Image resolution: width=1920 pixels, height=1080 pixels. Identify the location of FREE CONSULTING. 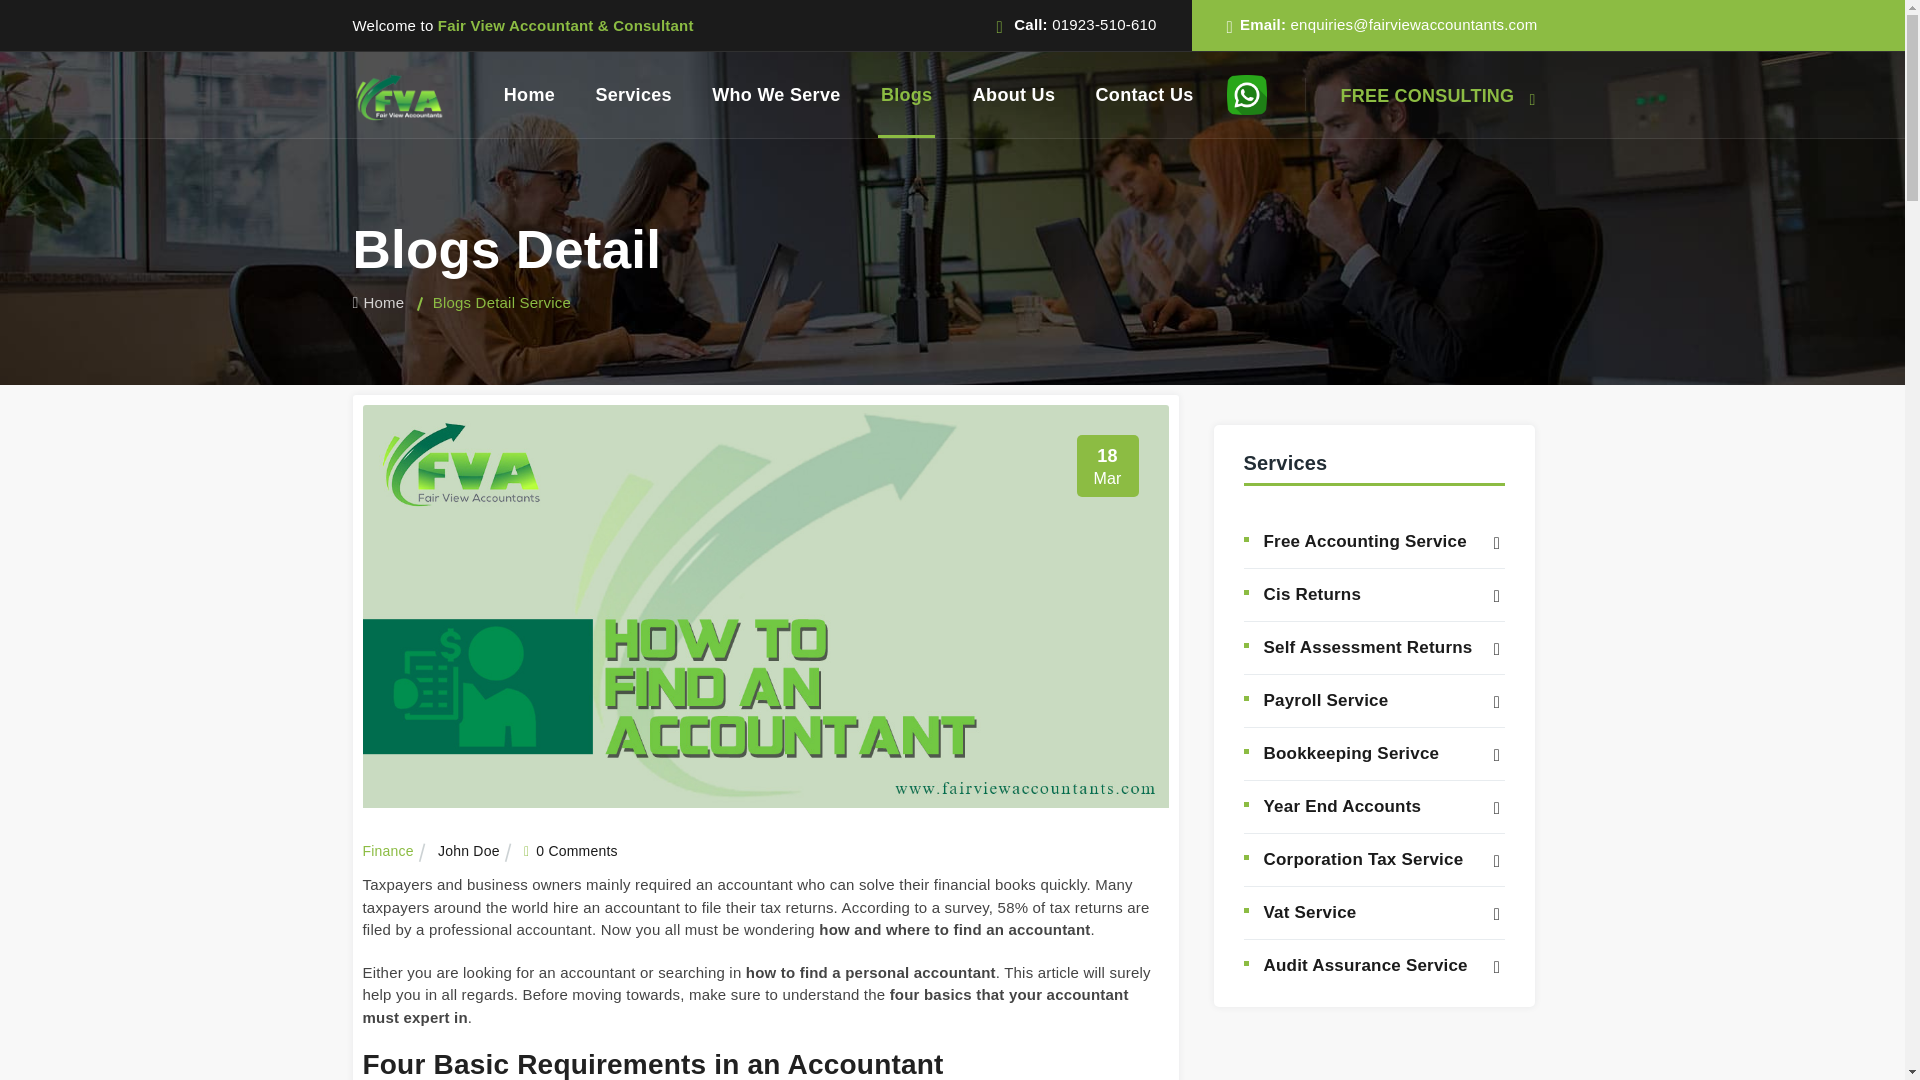
(1440, 96).